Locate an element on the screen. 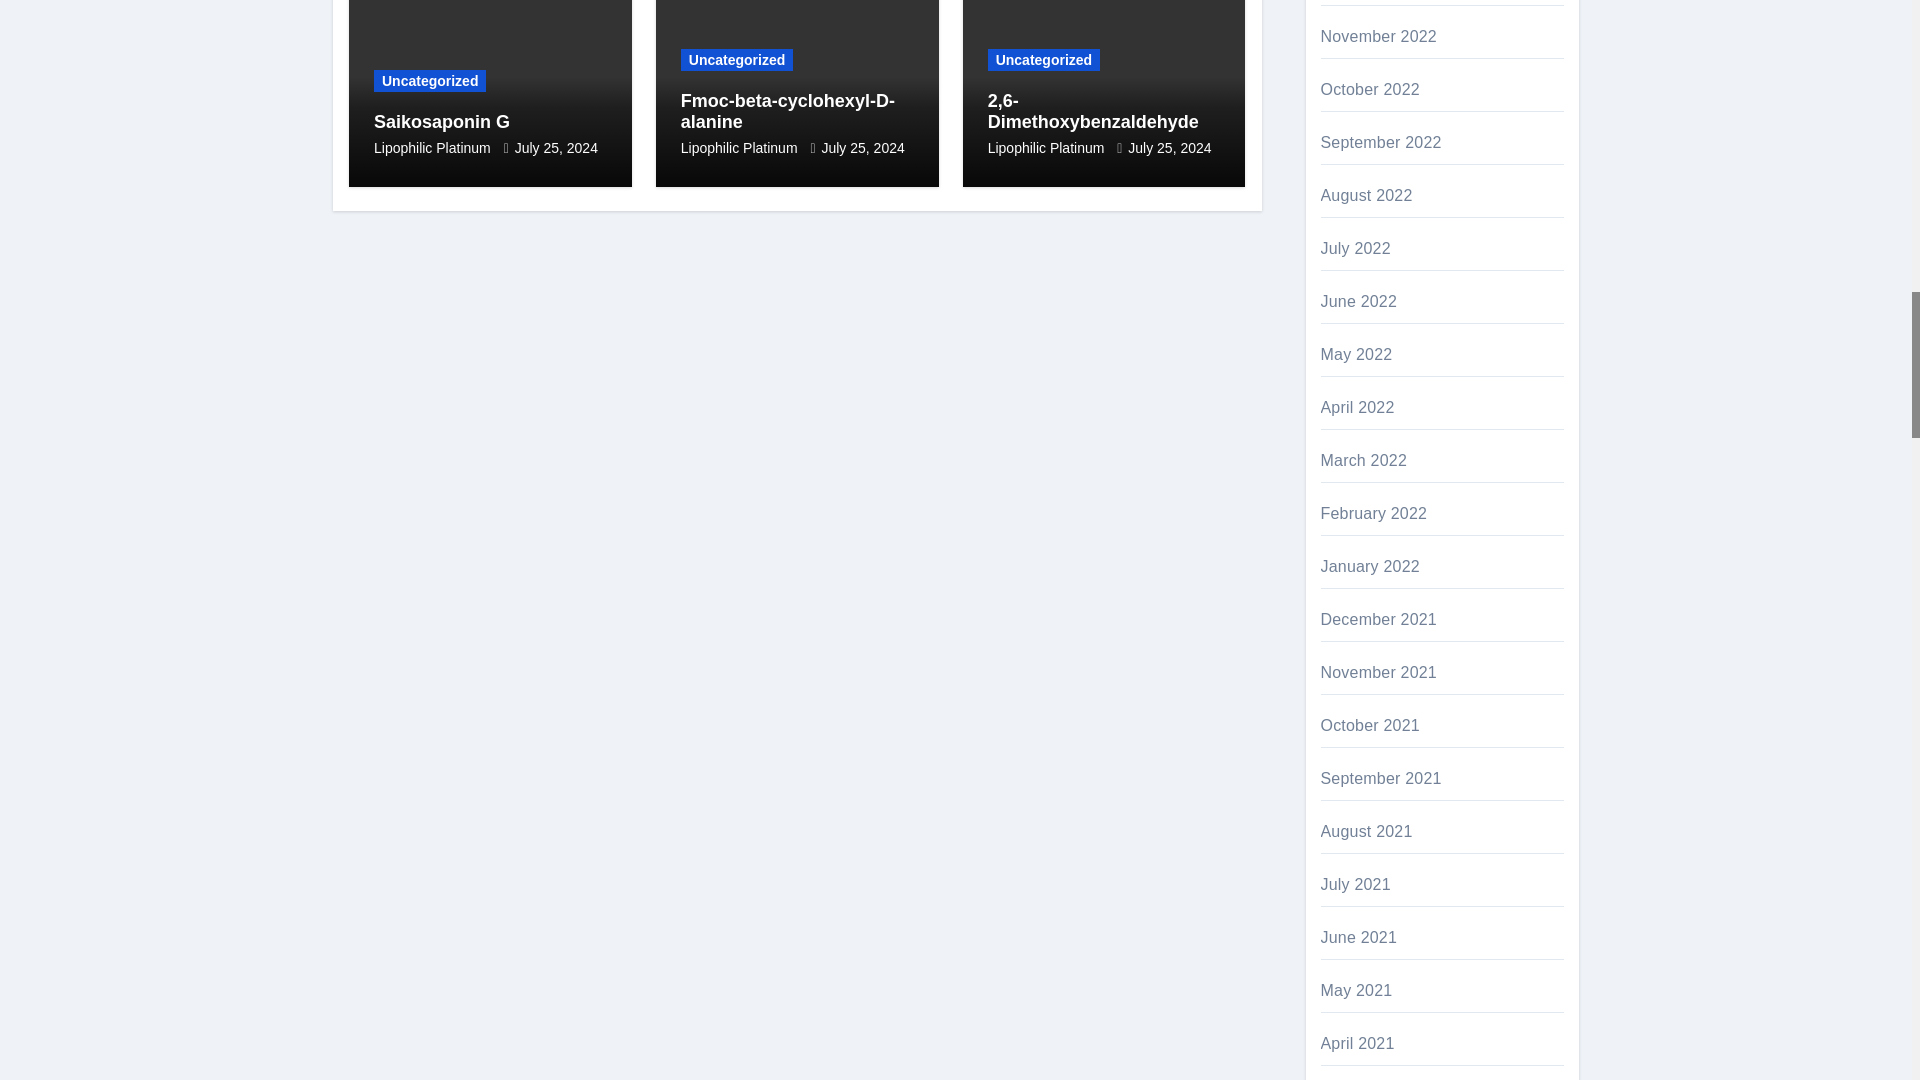 The image size is (1920, 1080). Uncategorized is located at coordinates (430, 80).